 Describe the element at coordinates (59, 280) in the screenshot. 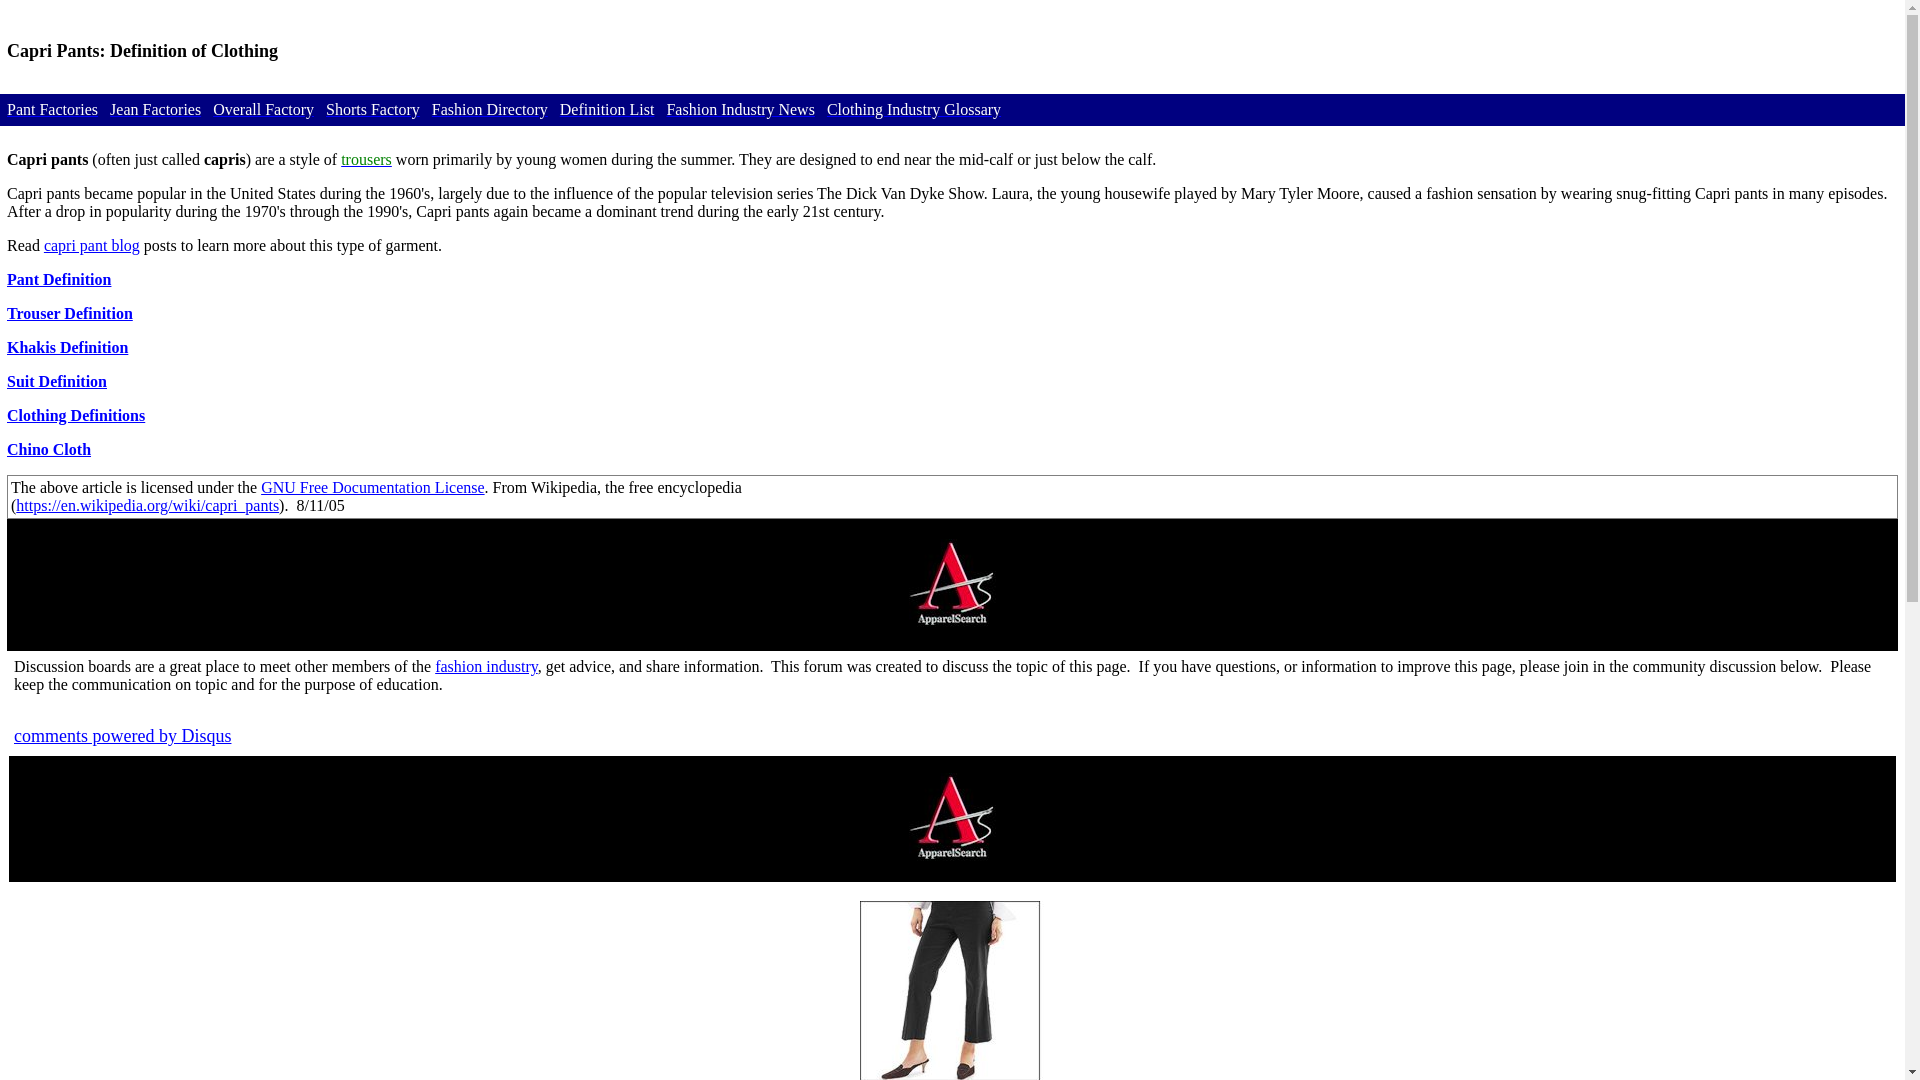

I see `Pant Definition` at that location.